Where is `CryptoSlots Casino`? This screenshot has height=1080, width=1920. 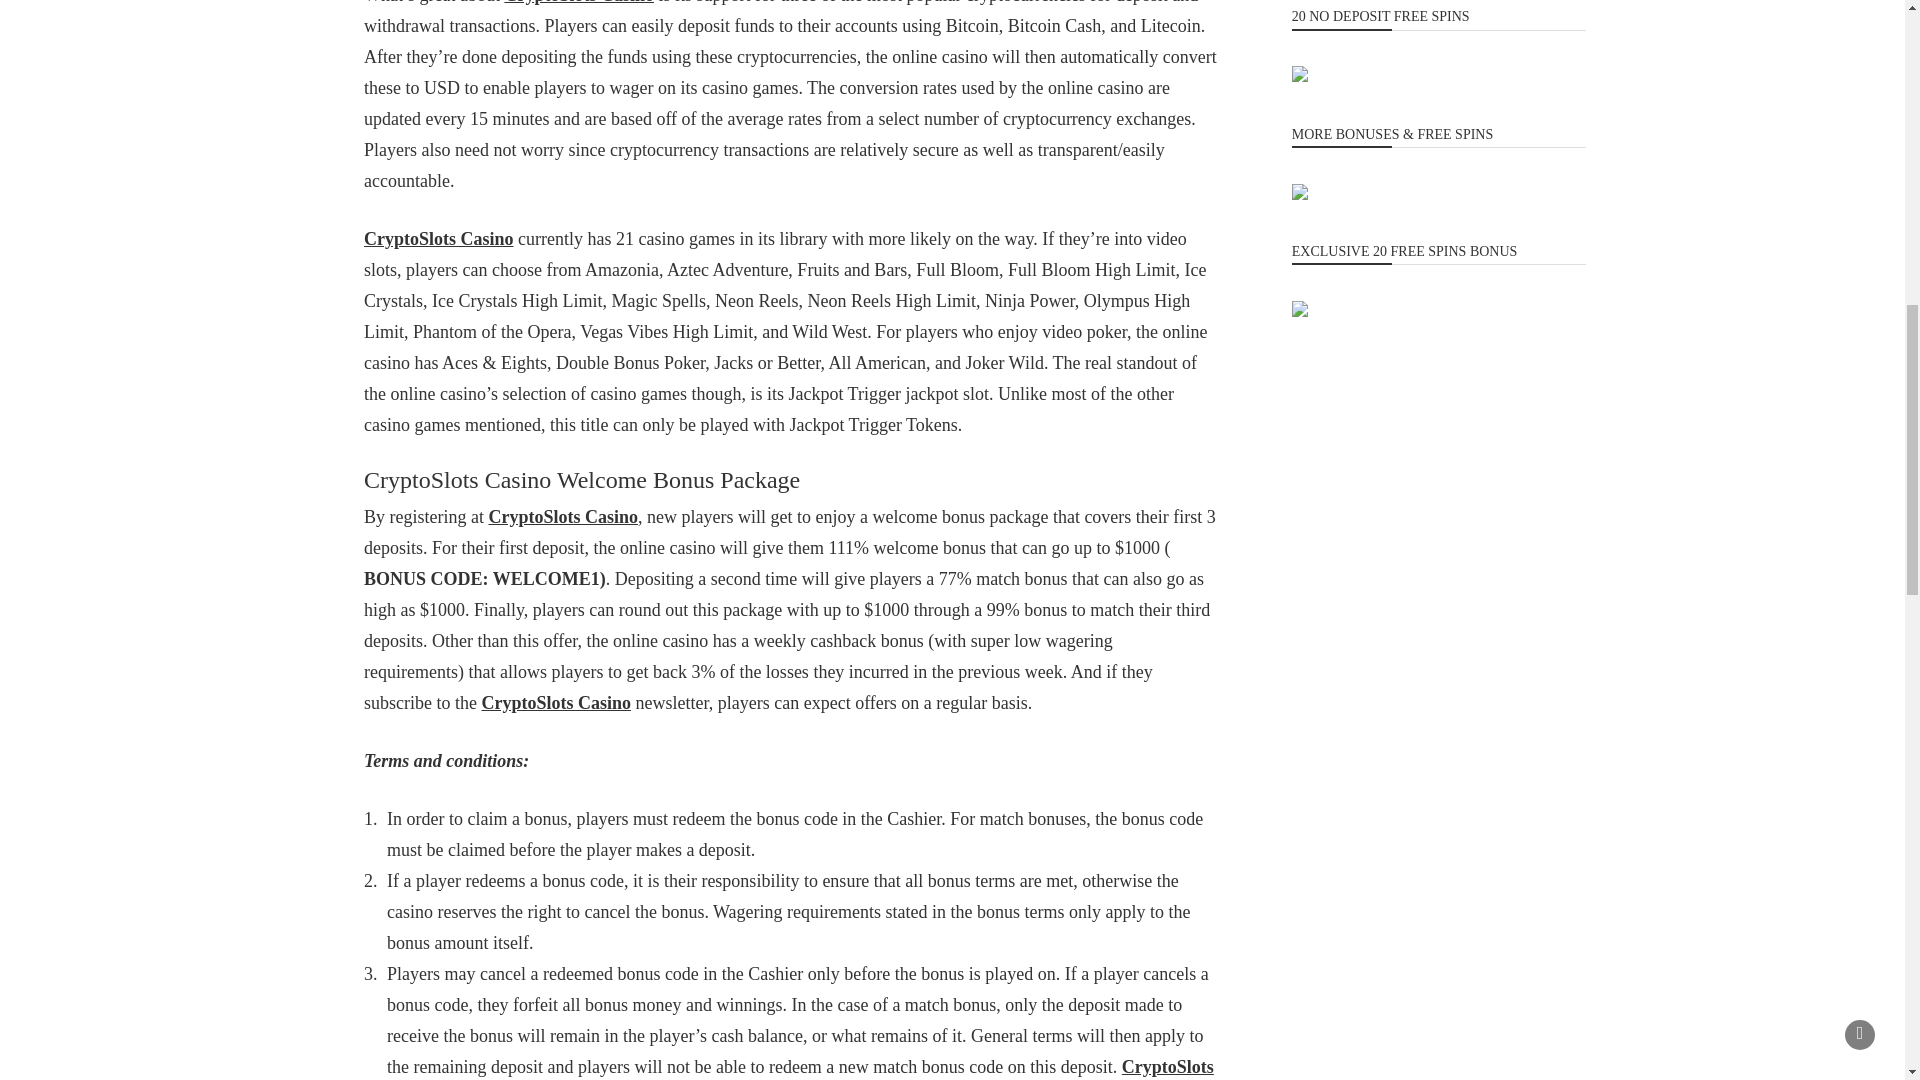
CryptoSlots Casino is located at coordinates (800, 1068).